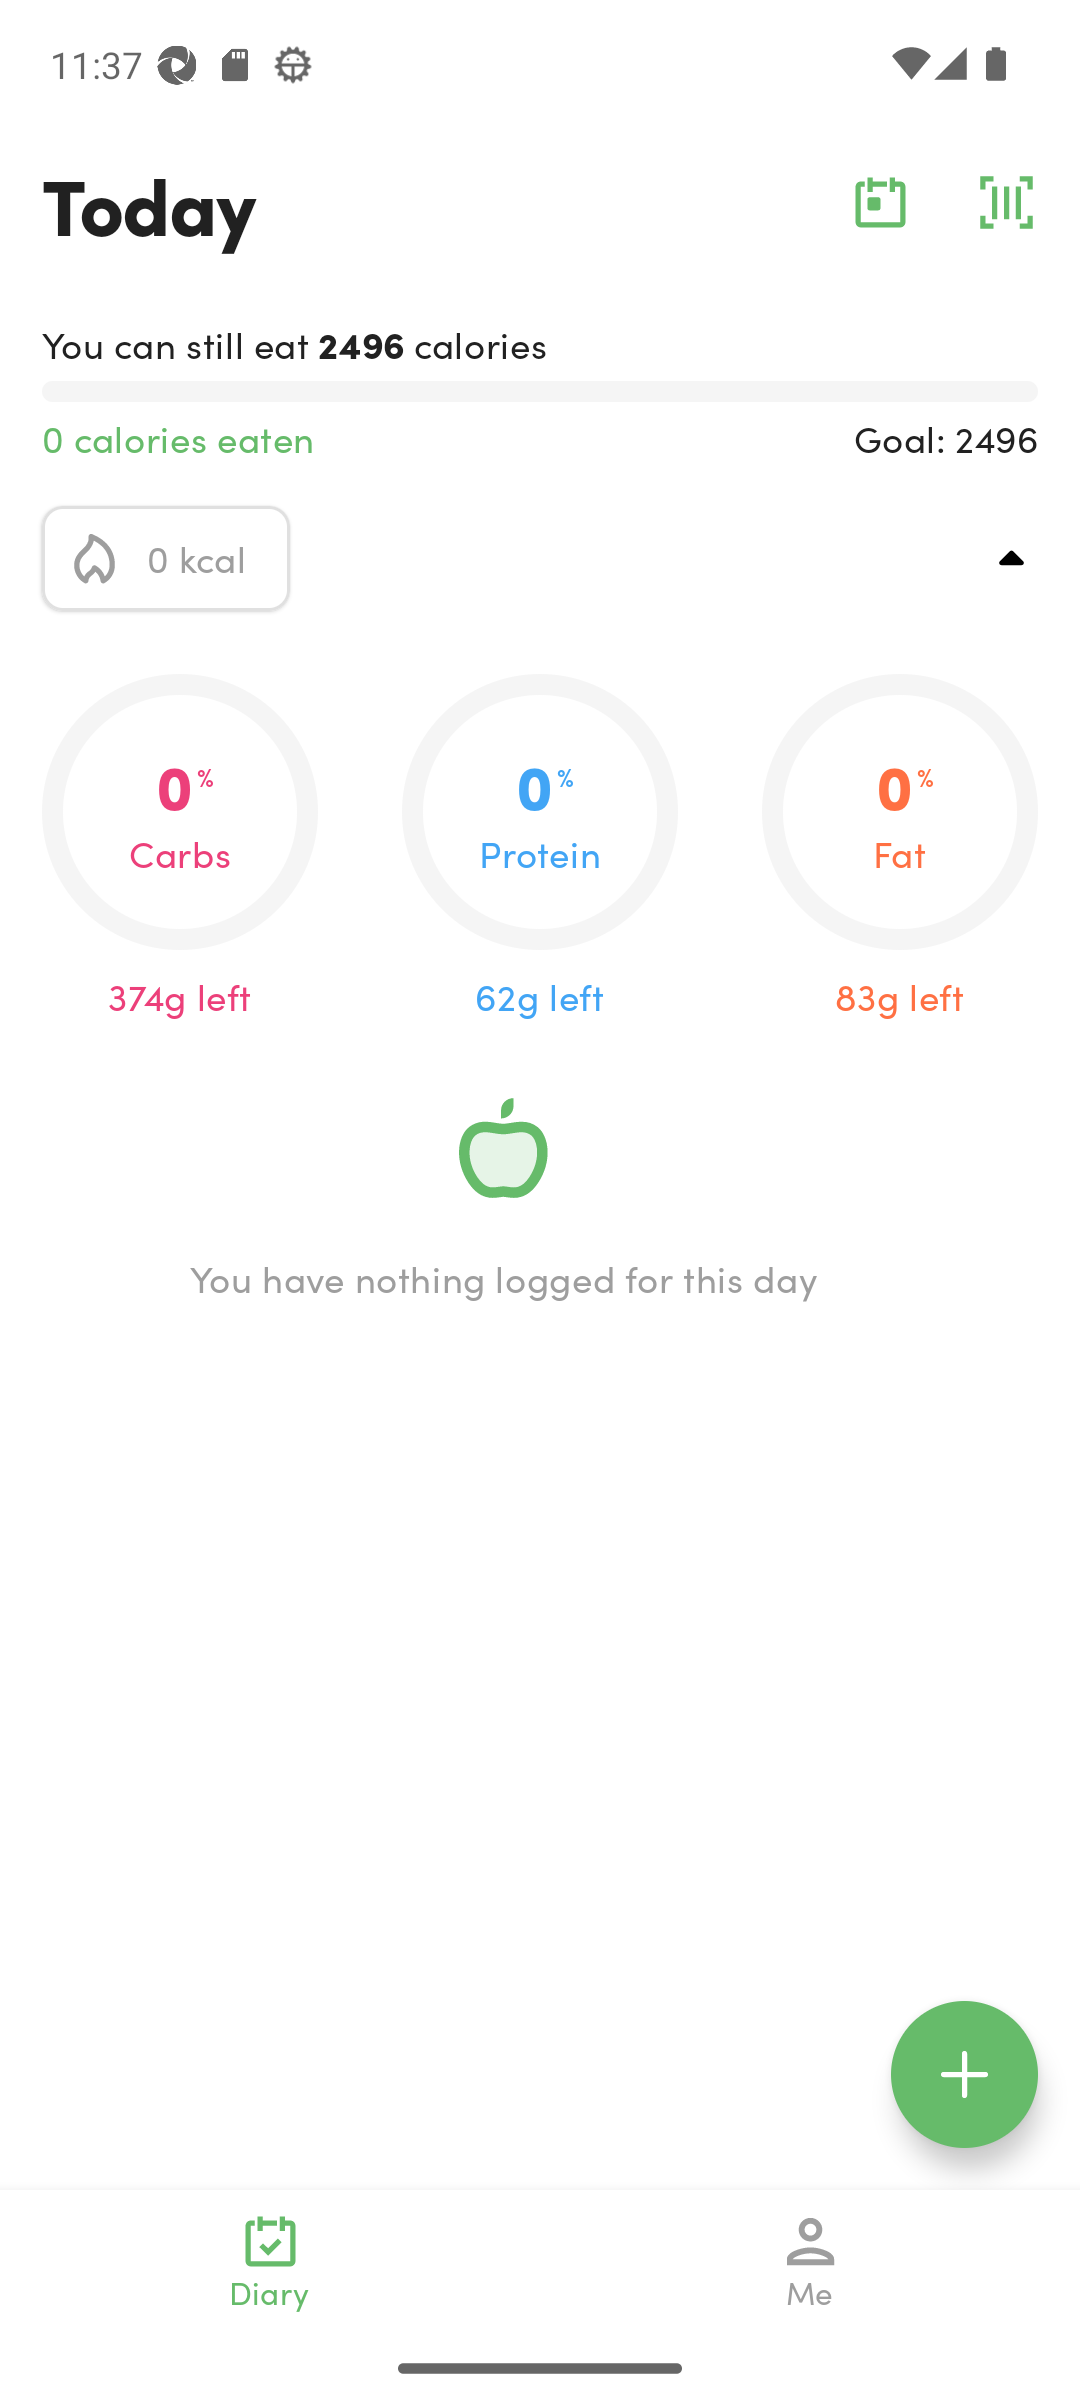 This screenshot has width=1080, height=2400. I want to click on floating_action_icon, so click(964, 2074).